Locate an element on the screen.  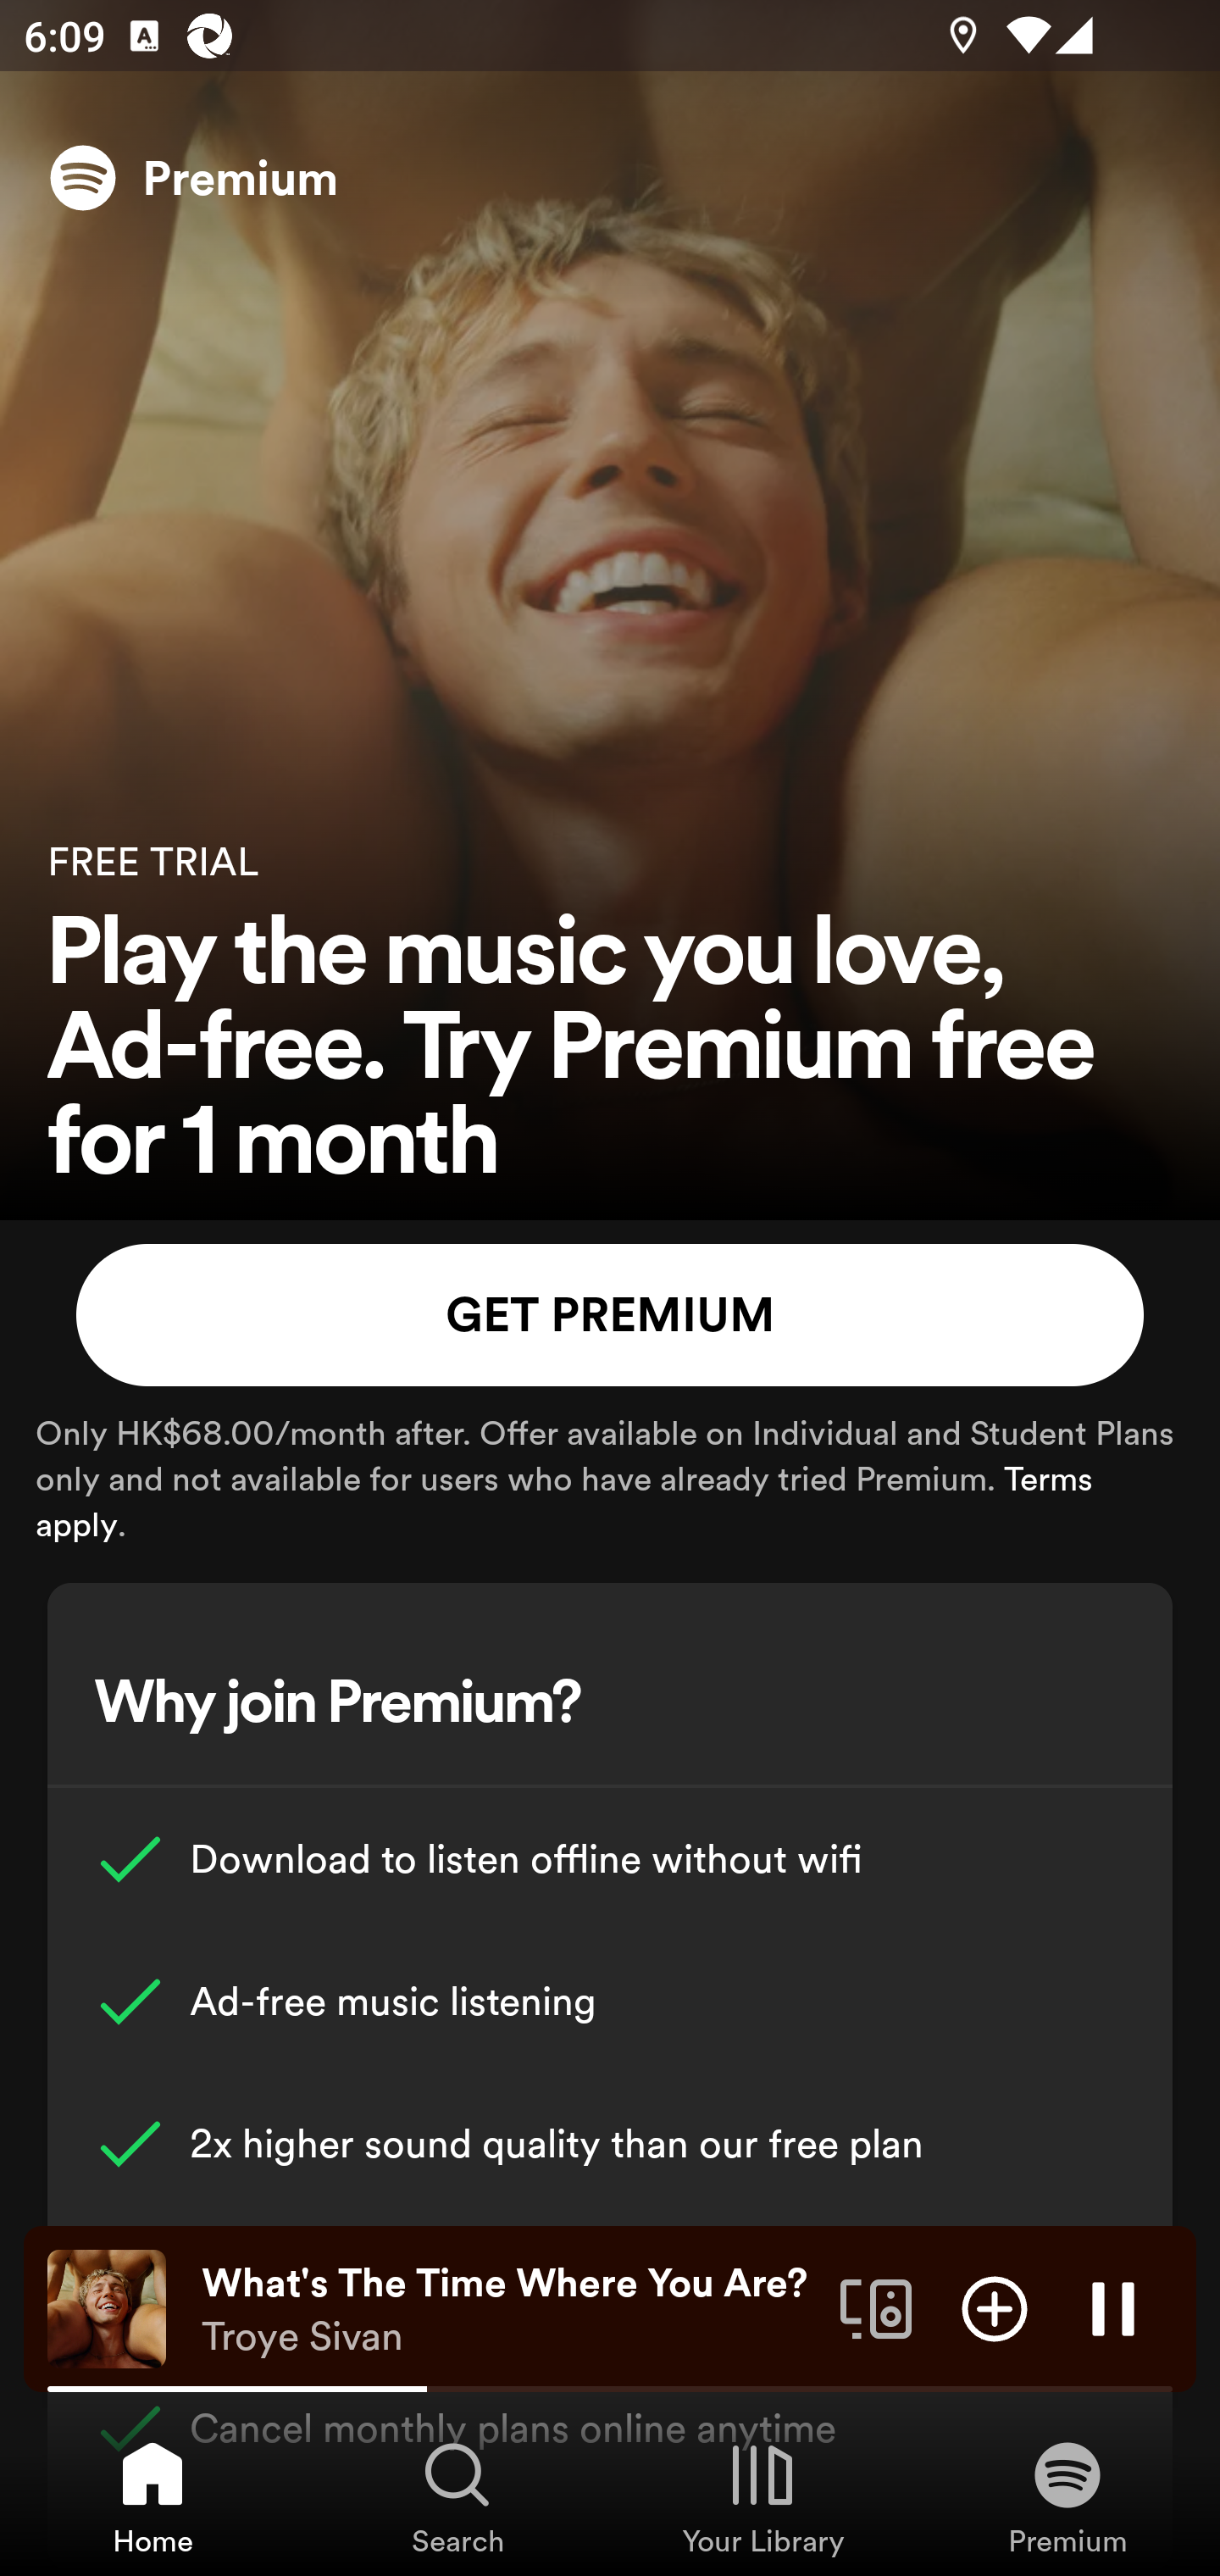
Home, Tab 1 of 4 Home Home is located at coordinates (152, 2496).